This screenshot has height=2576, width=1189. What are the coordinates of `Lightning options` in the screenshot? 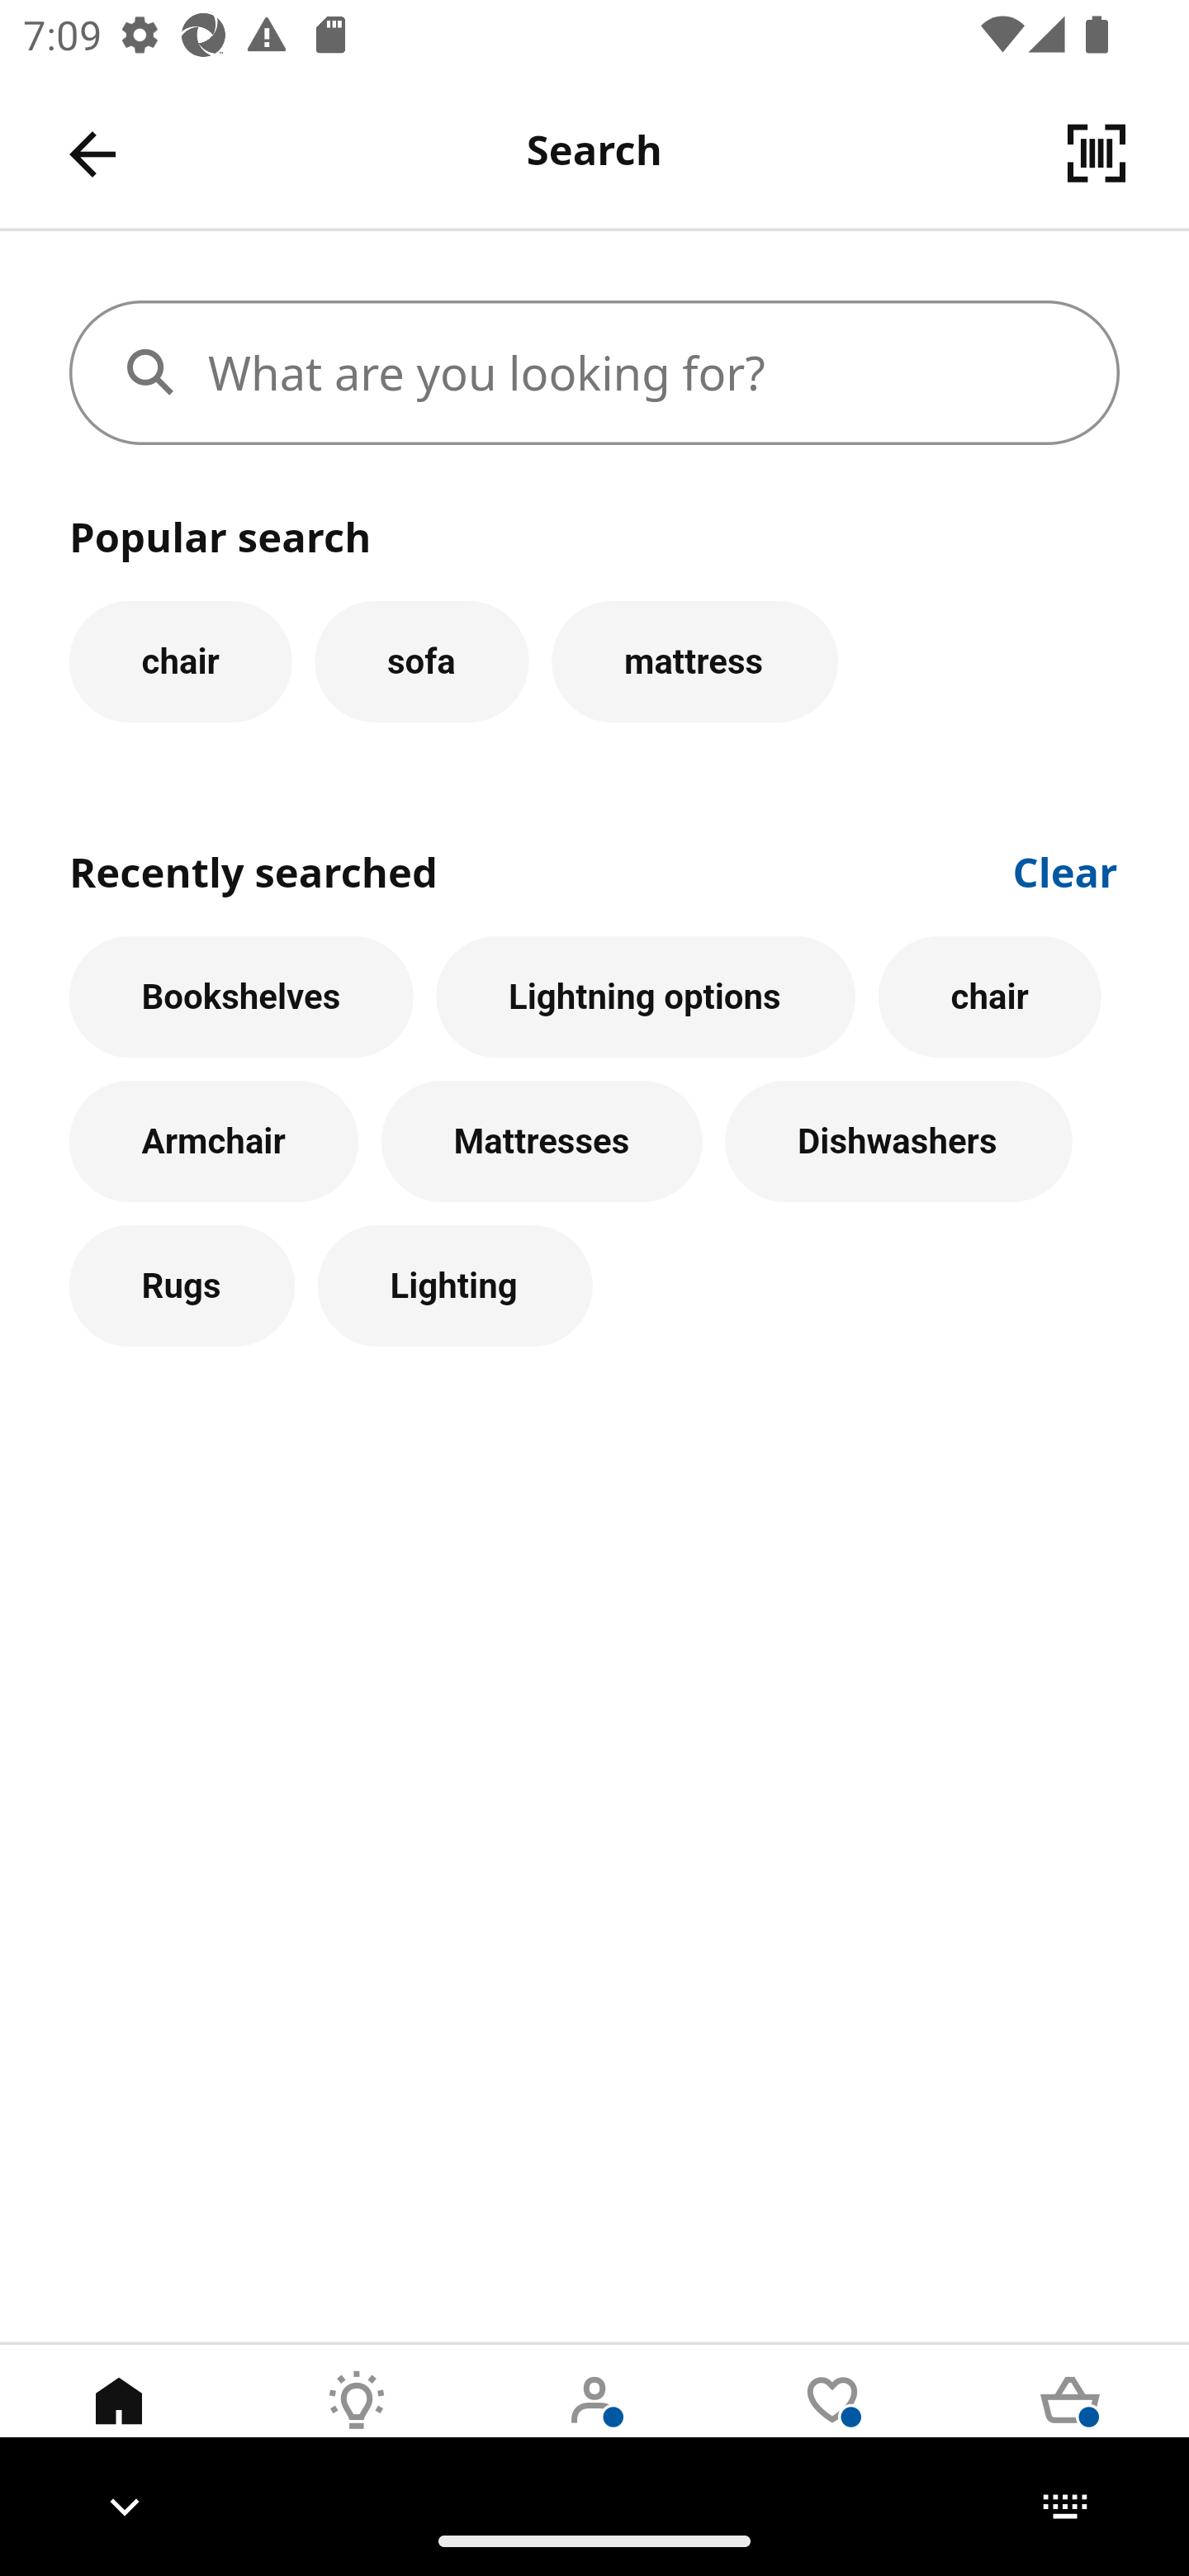 It's located at (646, 997).